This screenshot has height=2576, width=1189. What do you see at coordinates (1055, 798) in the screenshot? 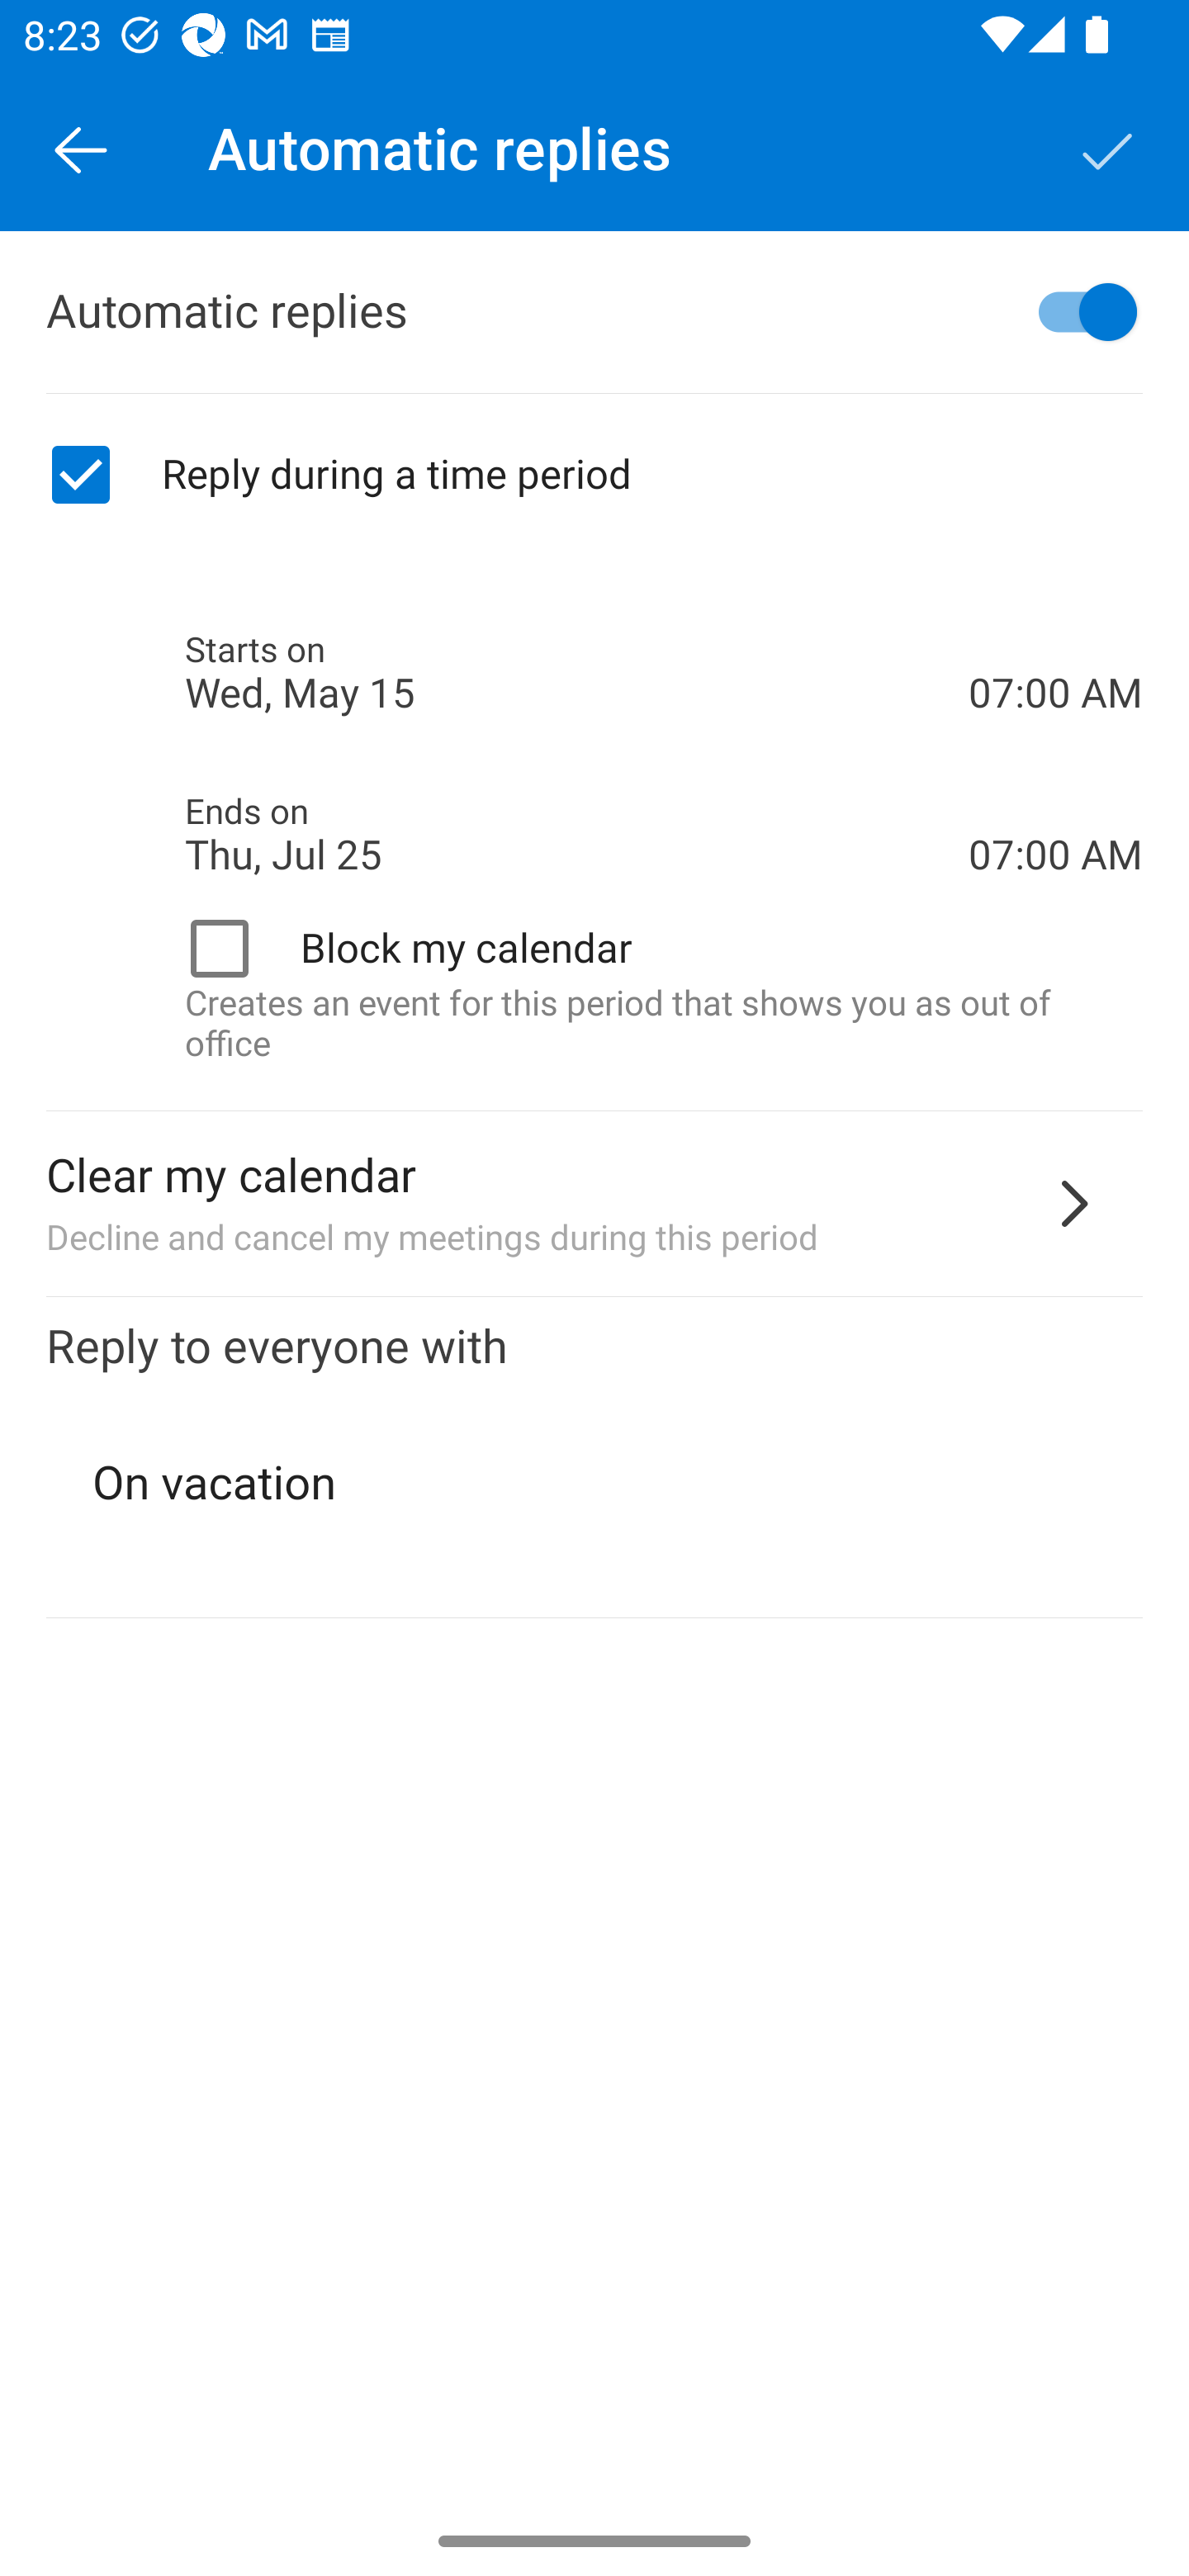
I see `07:00 AM` at bounding box center [1055, 798].